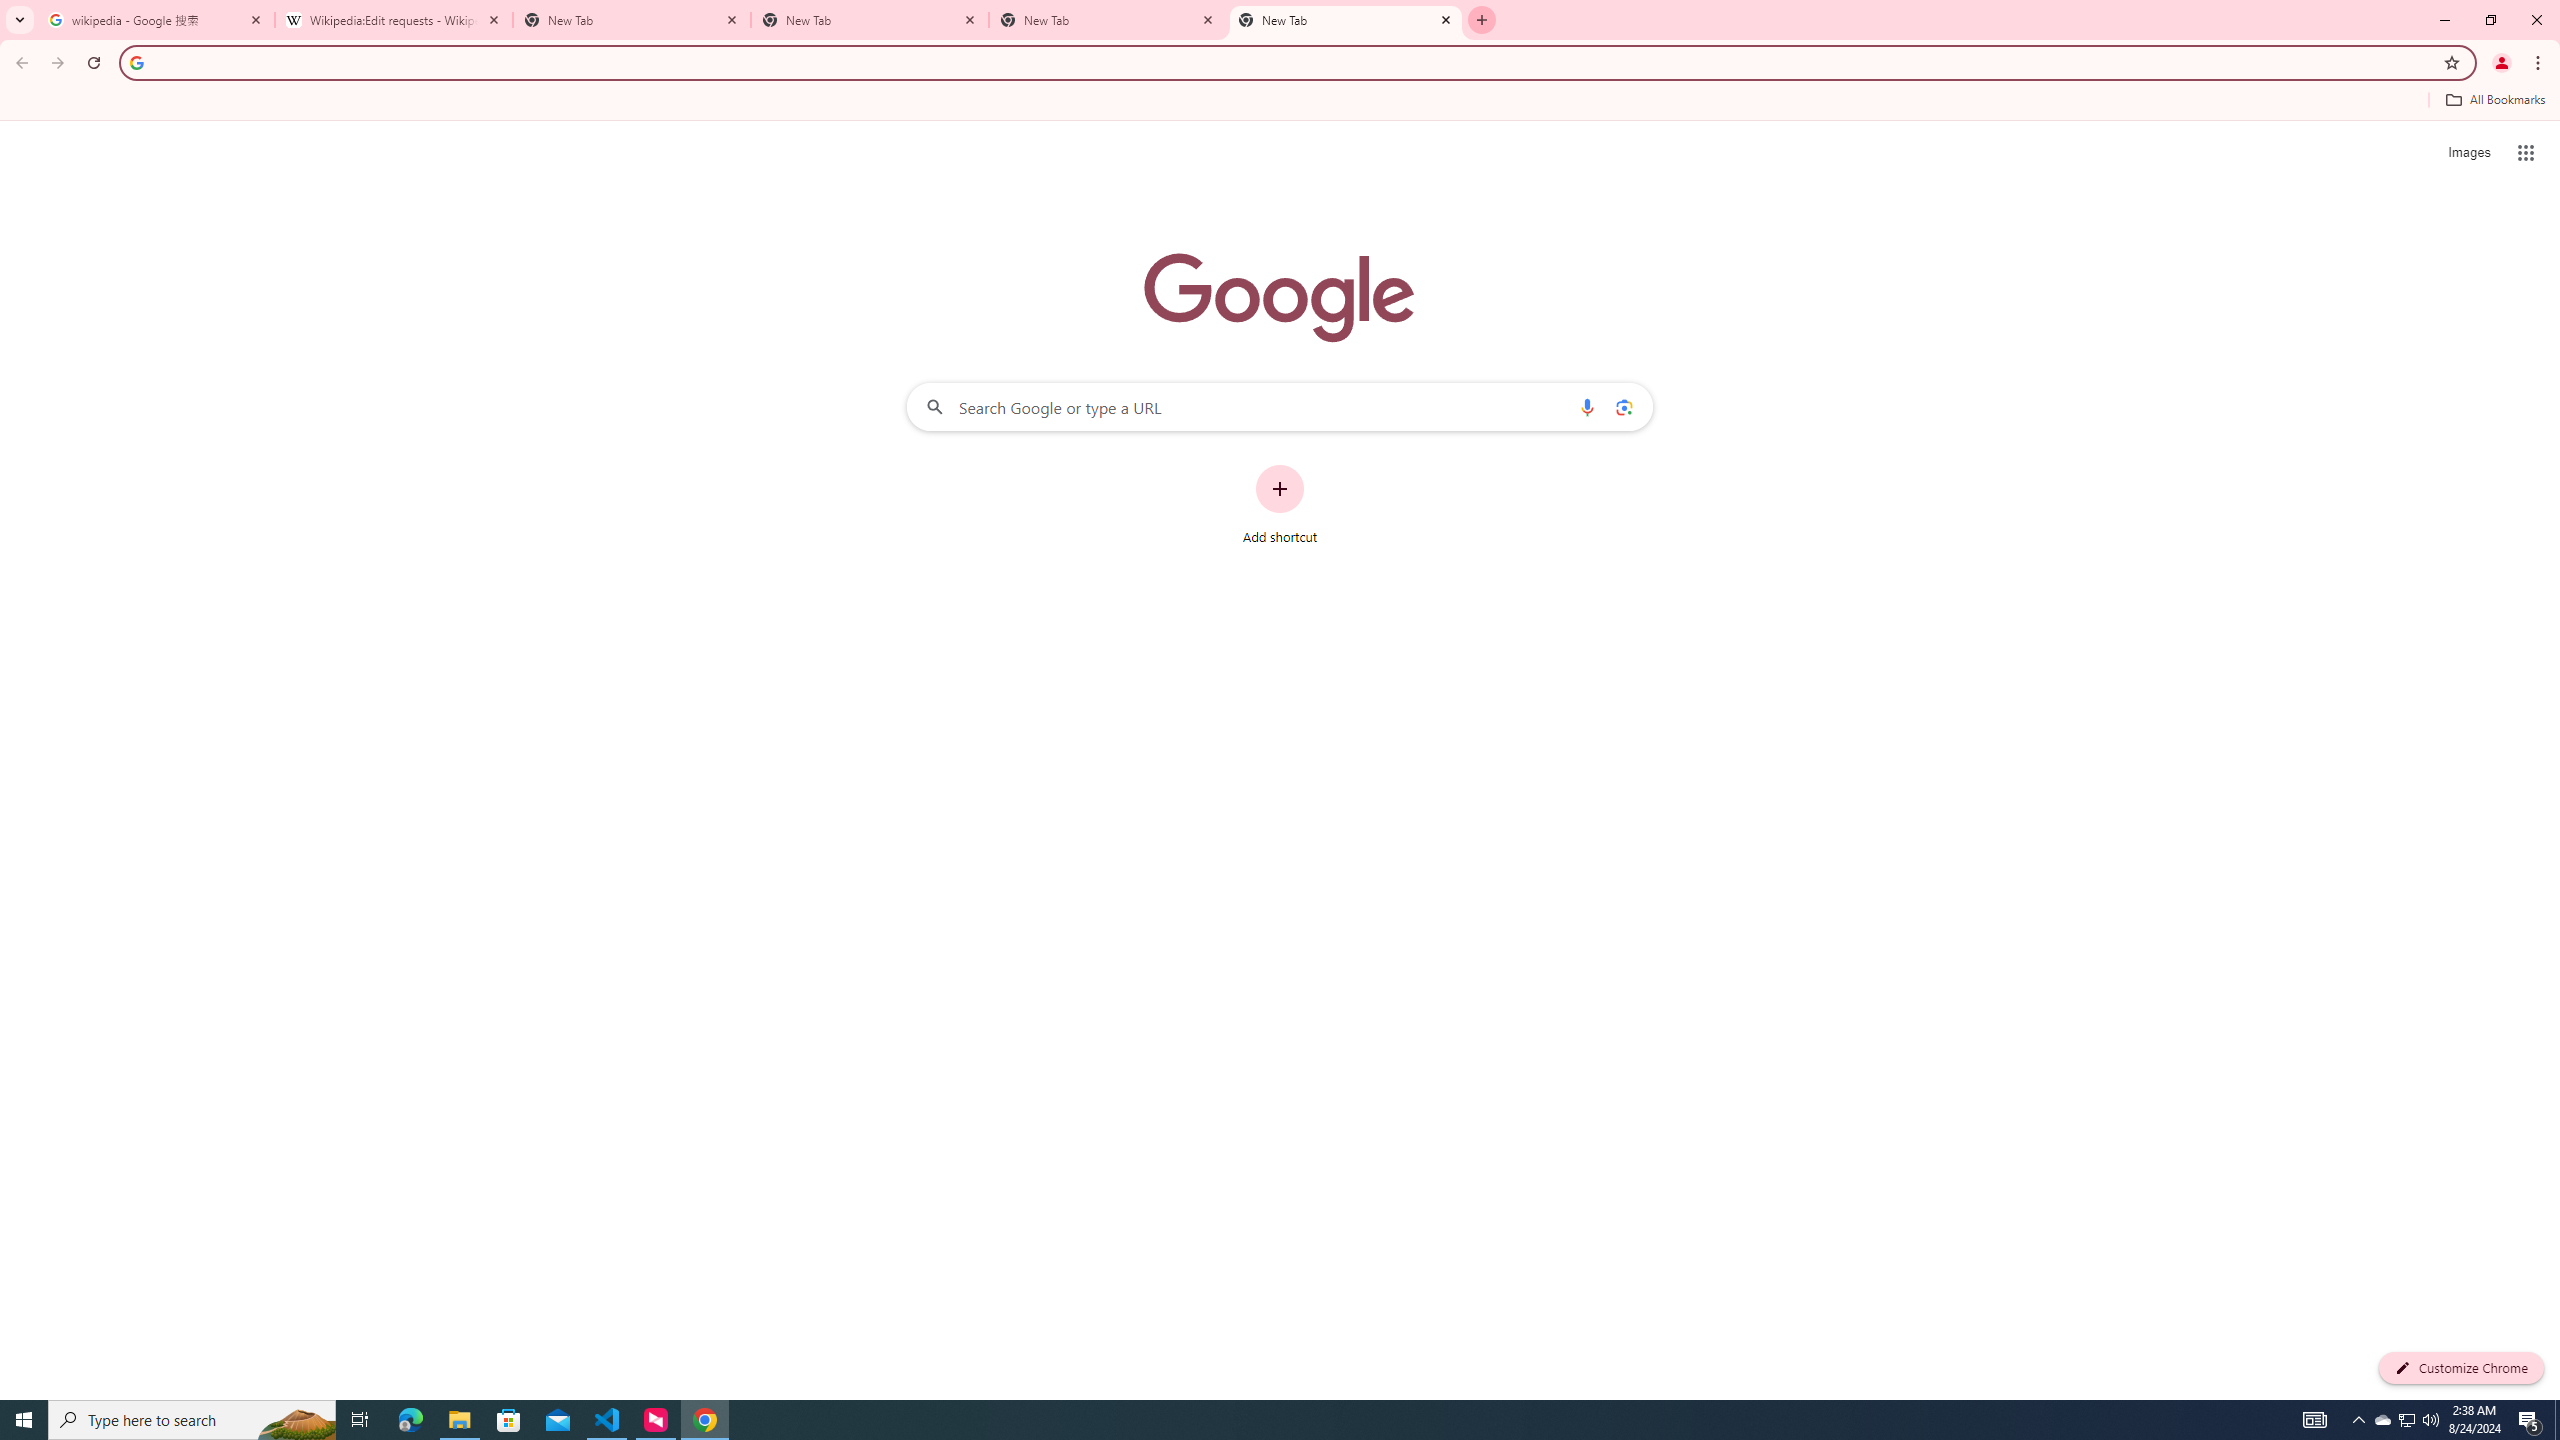  I want to click on Search by voice, so click(1587, 406).